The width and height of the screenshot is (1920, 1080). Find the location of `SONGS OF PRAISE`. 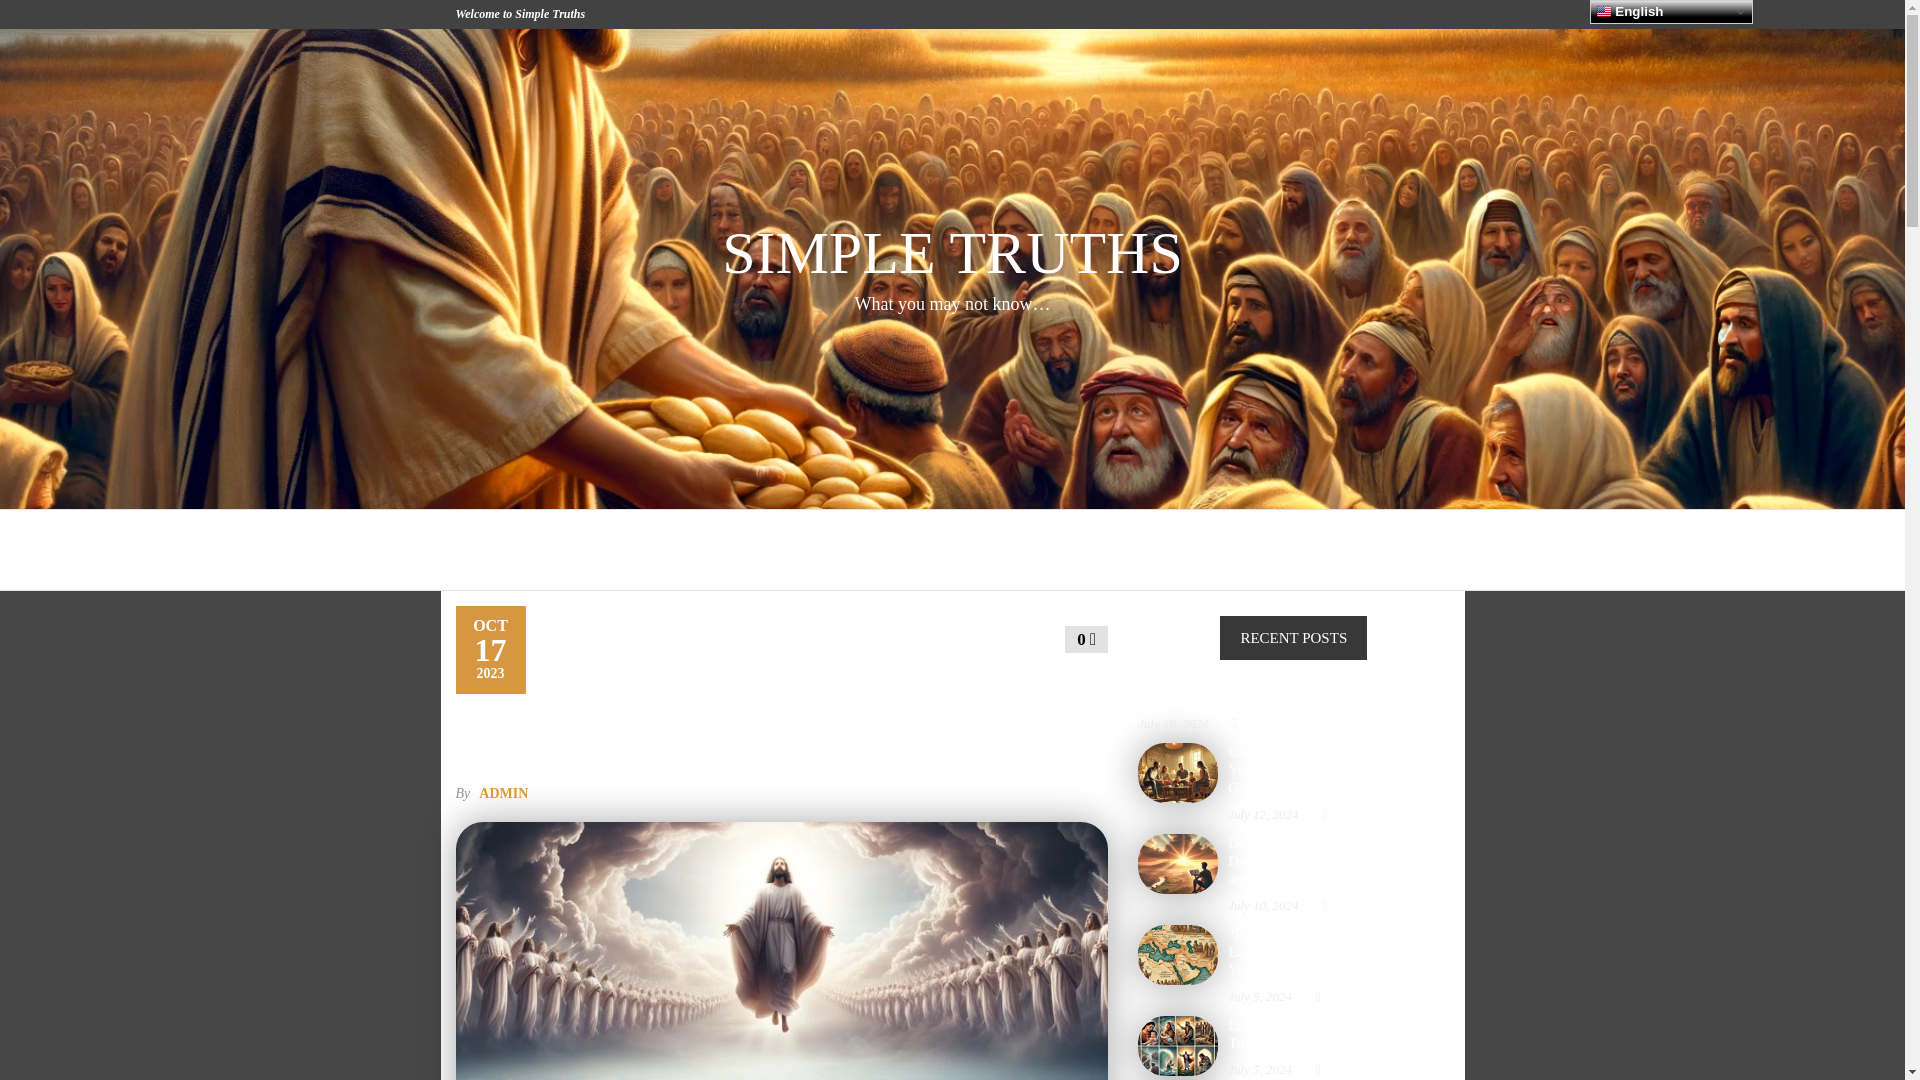

SONGS OF PRAISE is located at coordinates (1112, 549).